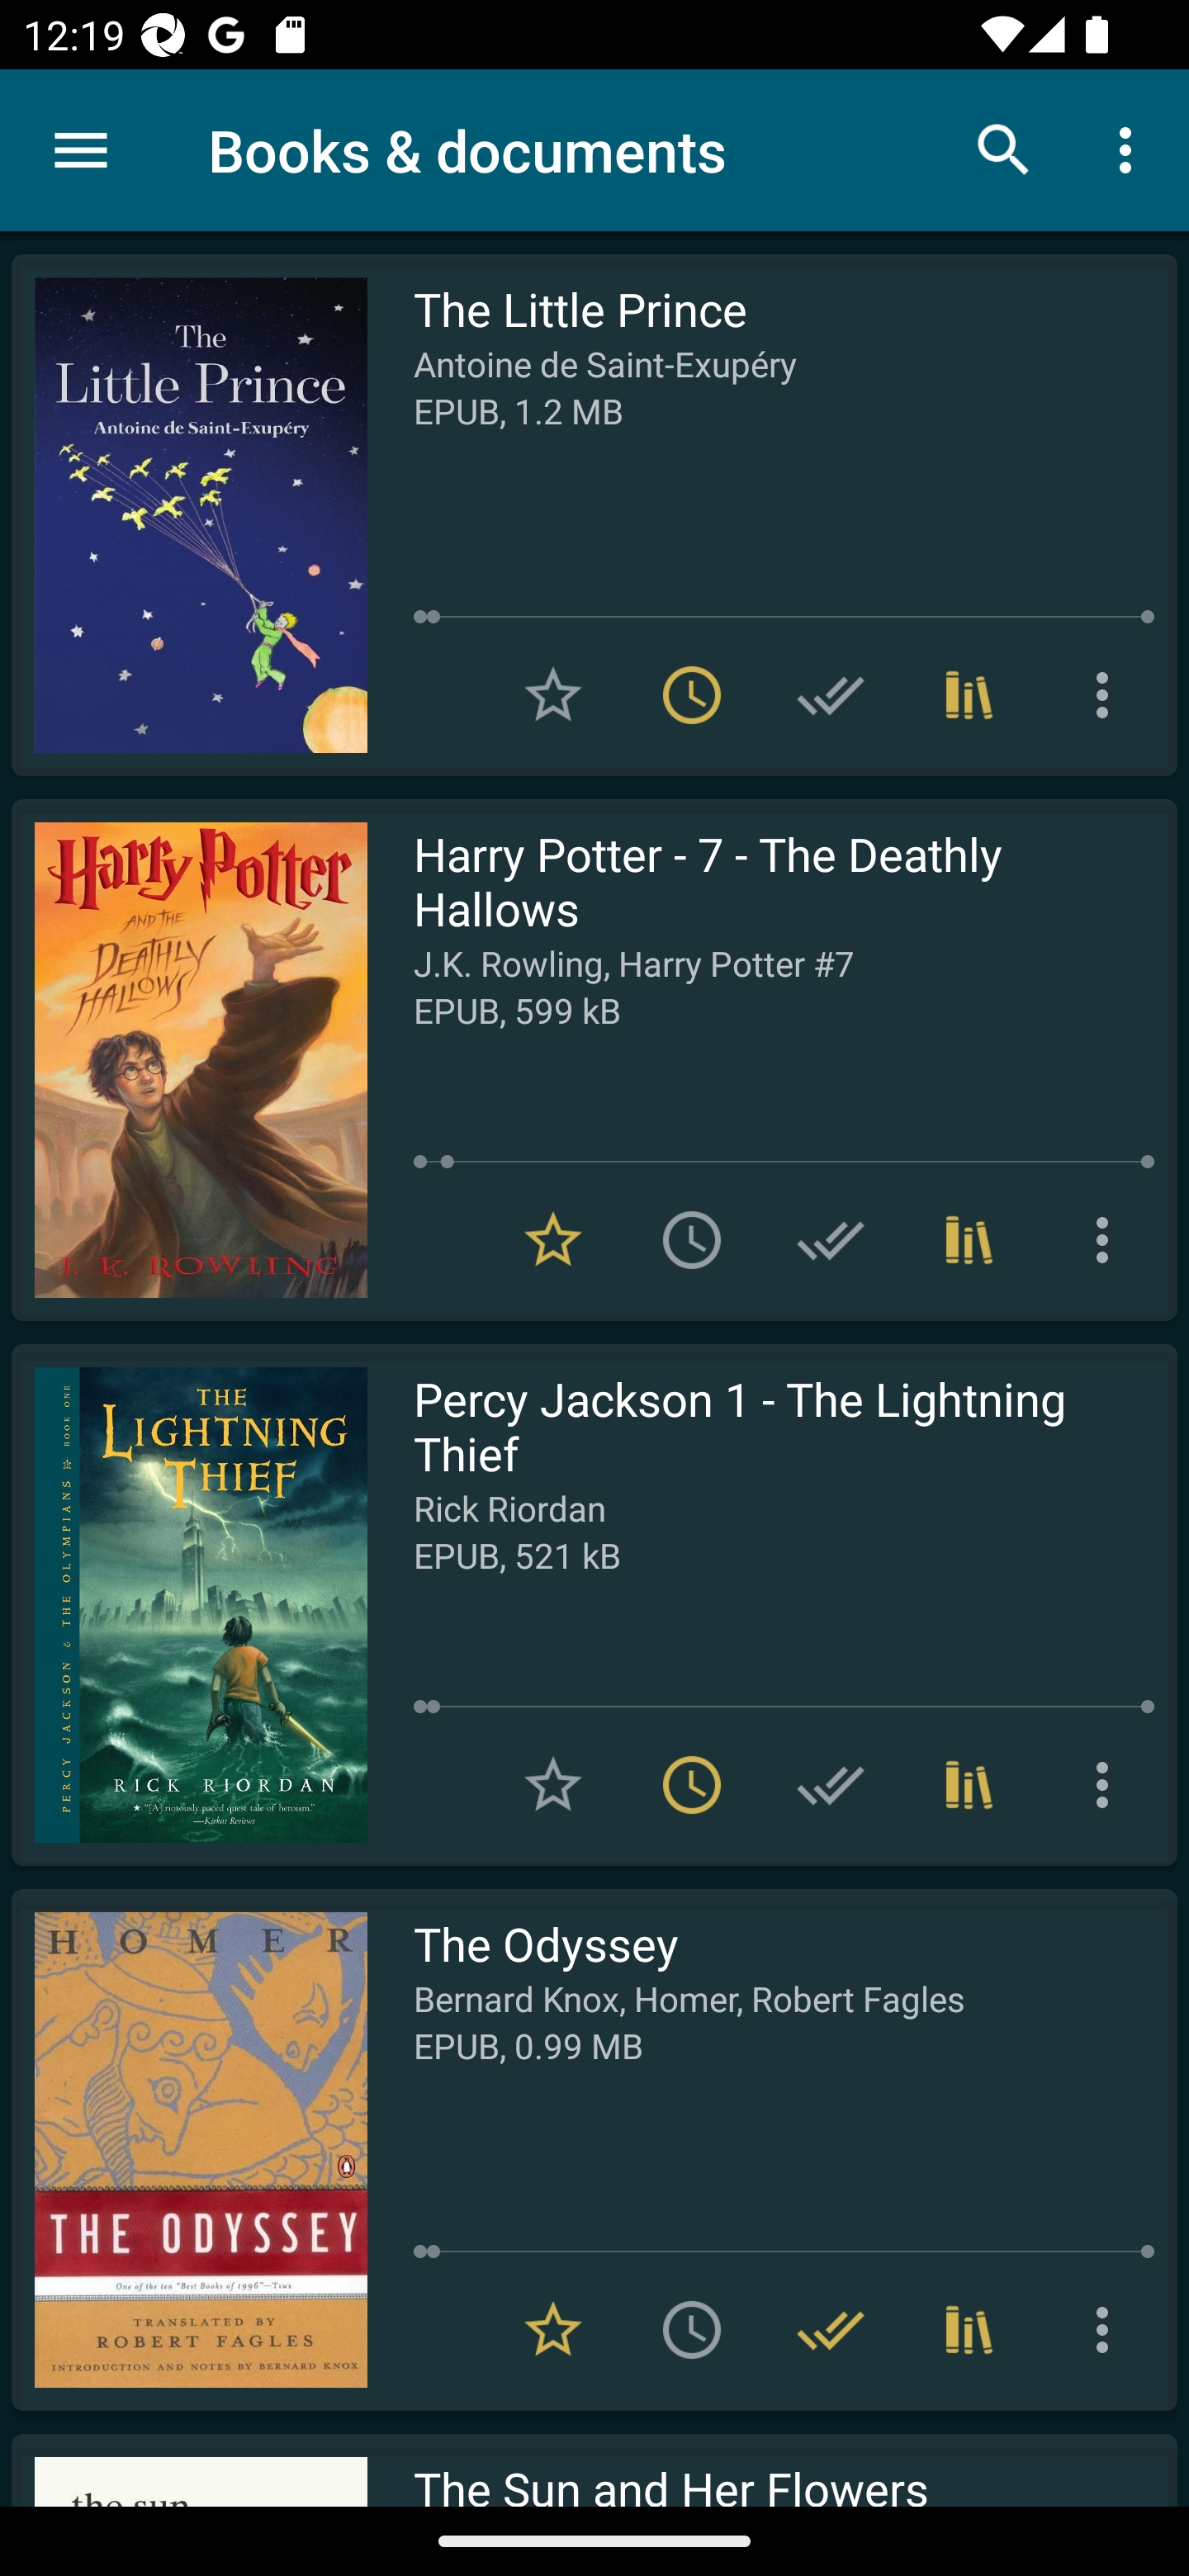 This screenshot has width=1189, height=2576. I want to click on Add to To read, so click(692, 1238).